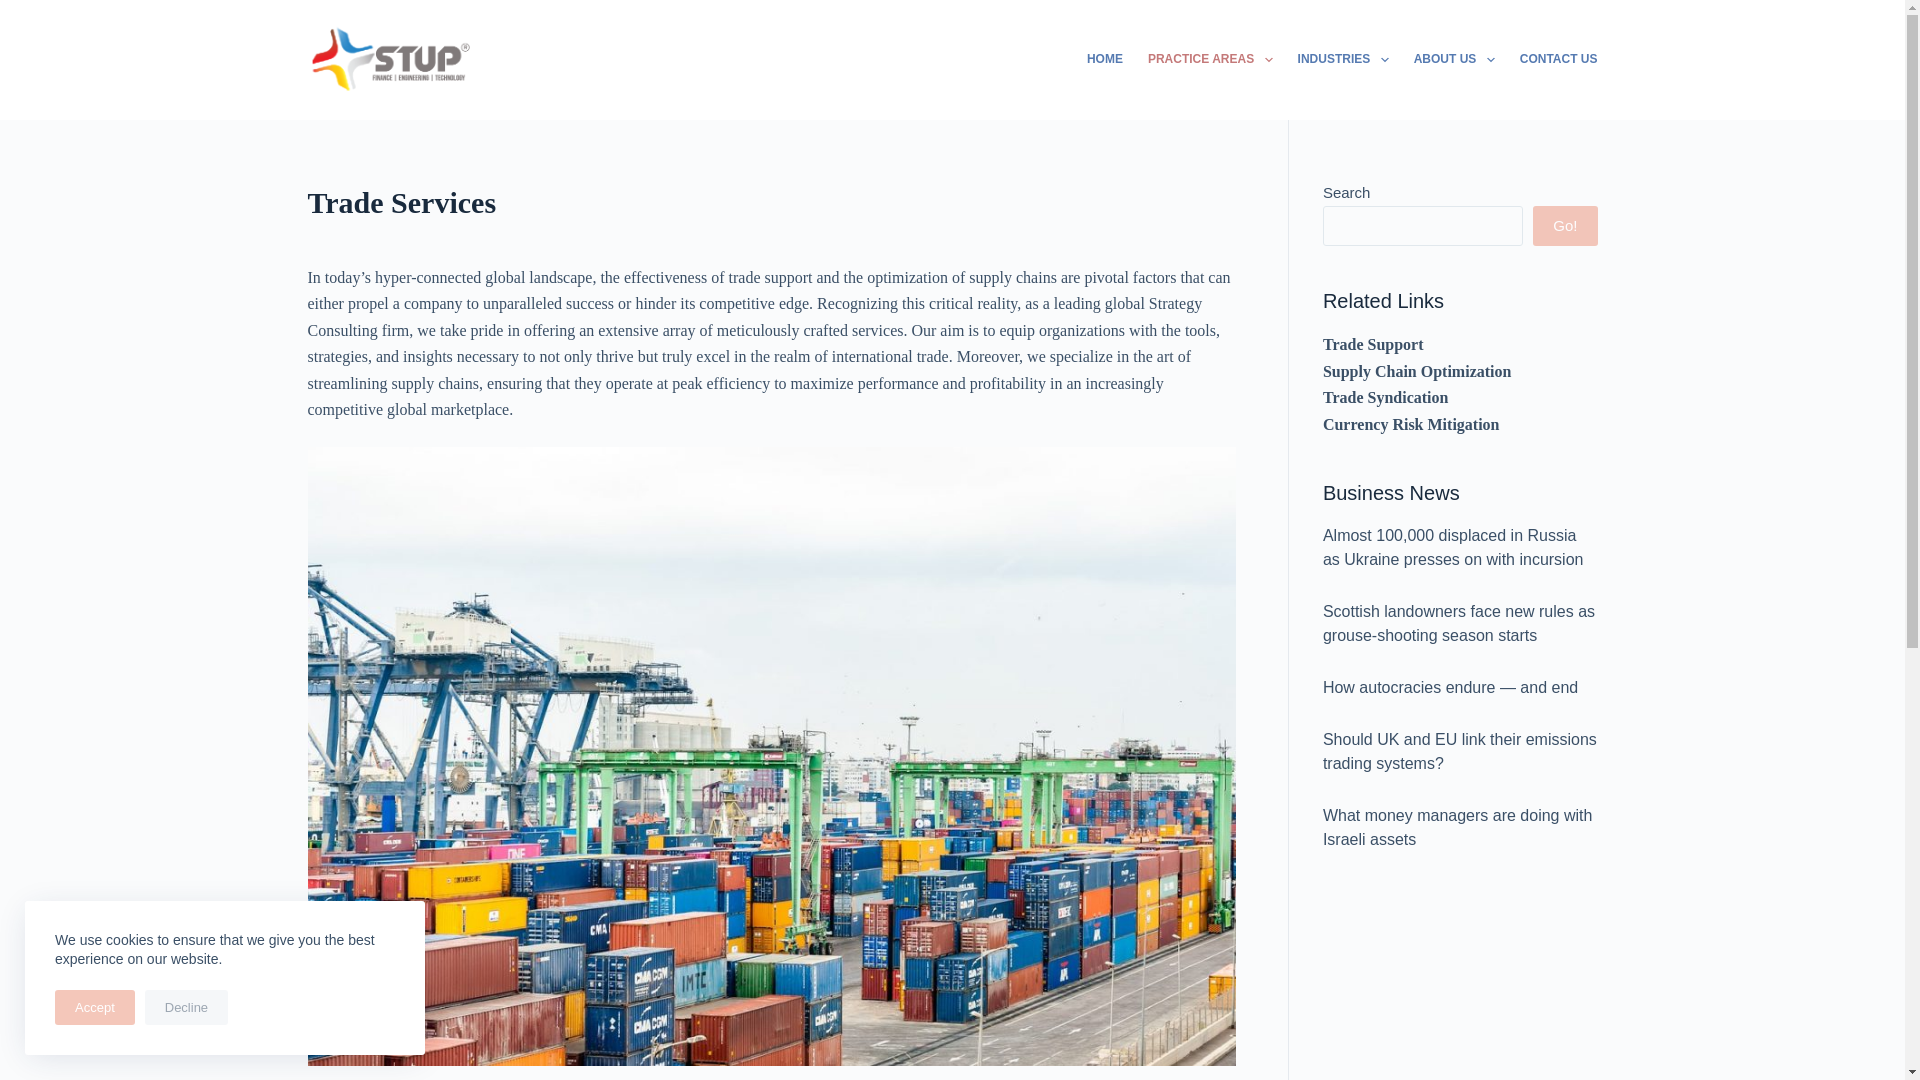 The image size is (1920, 1080). What do you see at coordinates (1460, 752) in the screenshot?
I see `Should UK and EU link their emissions trading systems?` at bounding box center [1460, 752].